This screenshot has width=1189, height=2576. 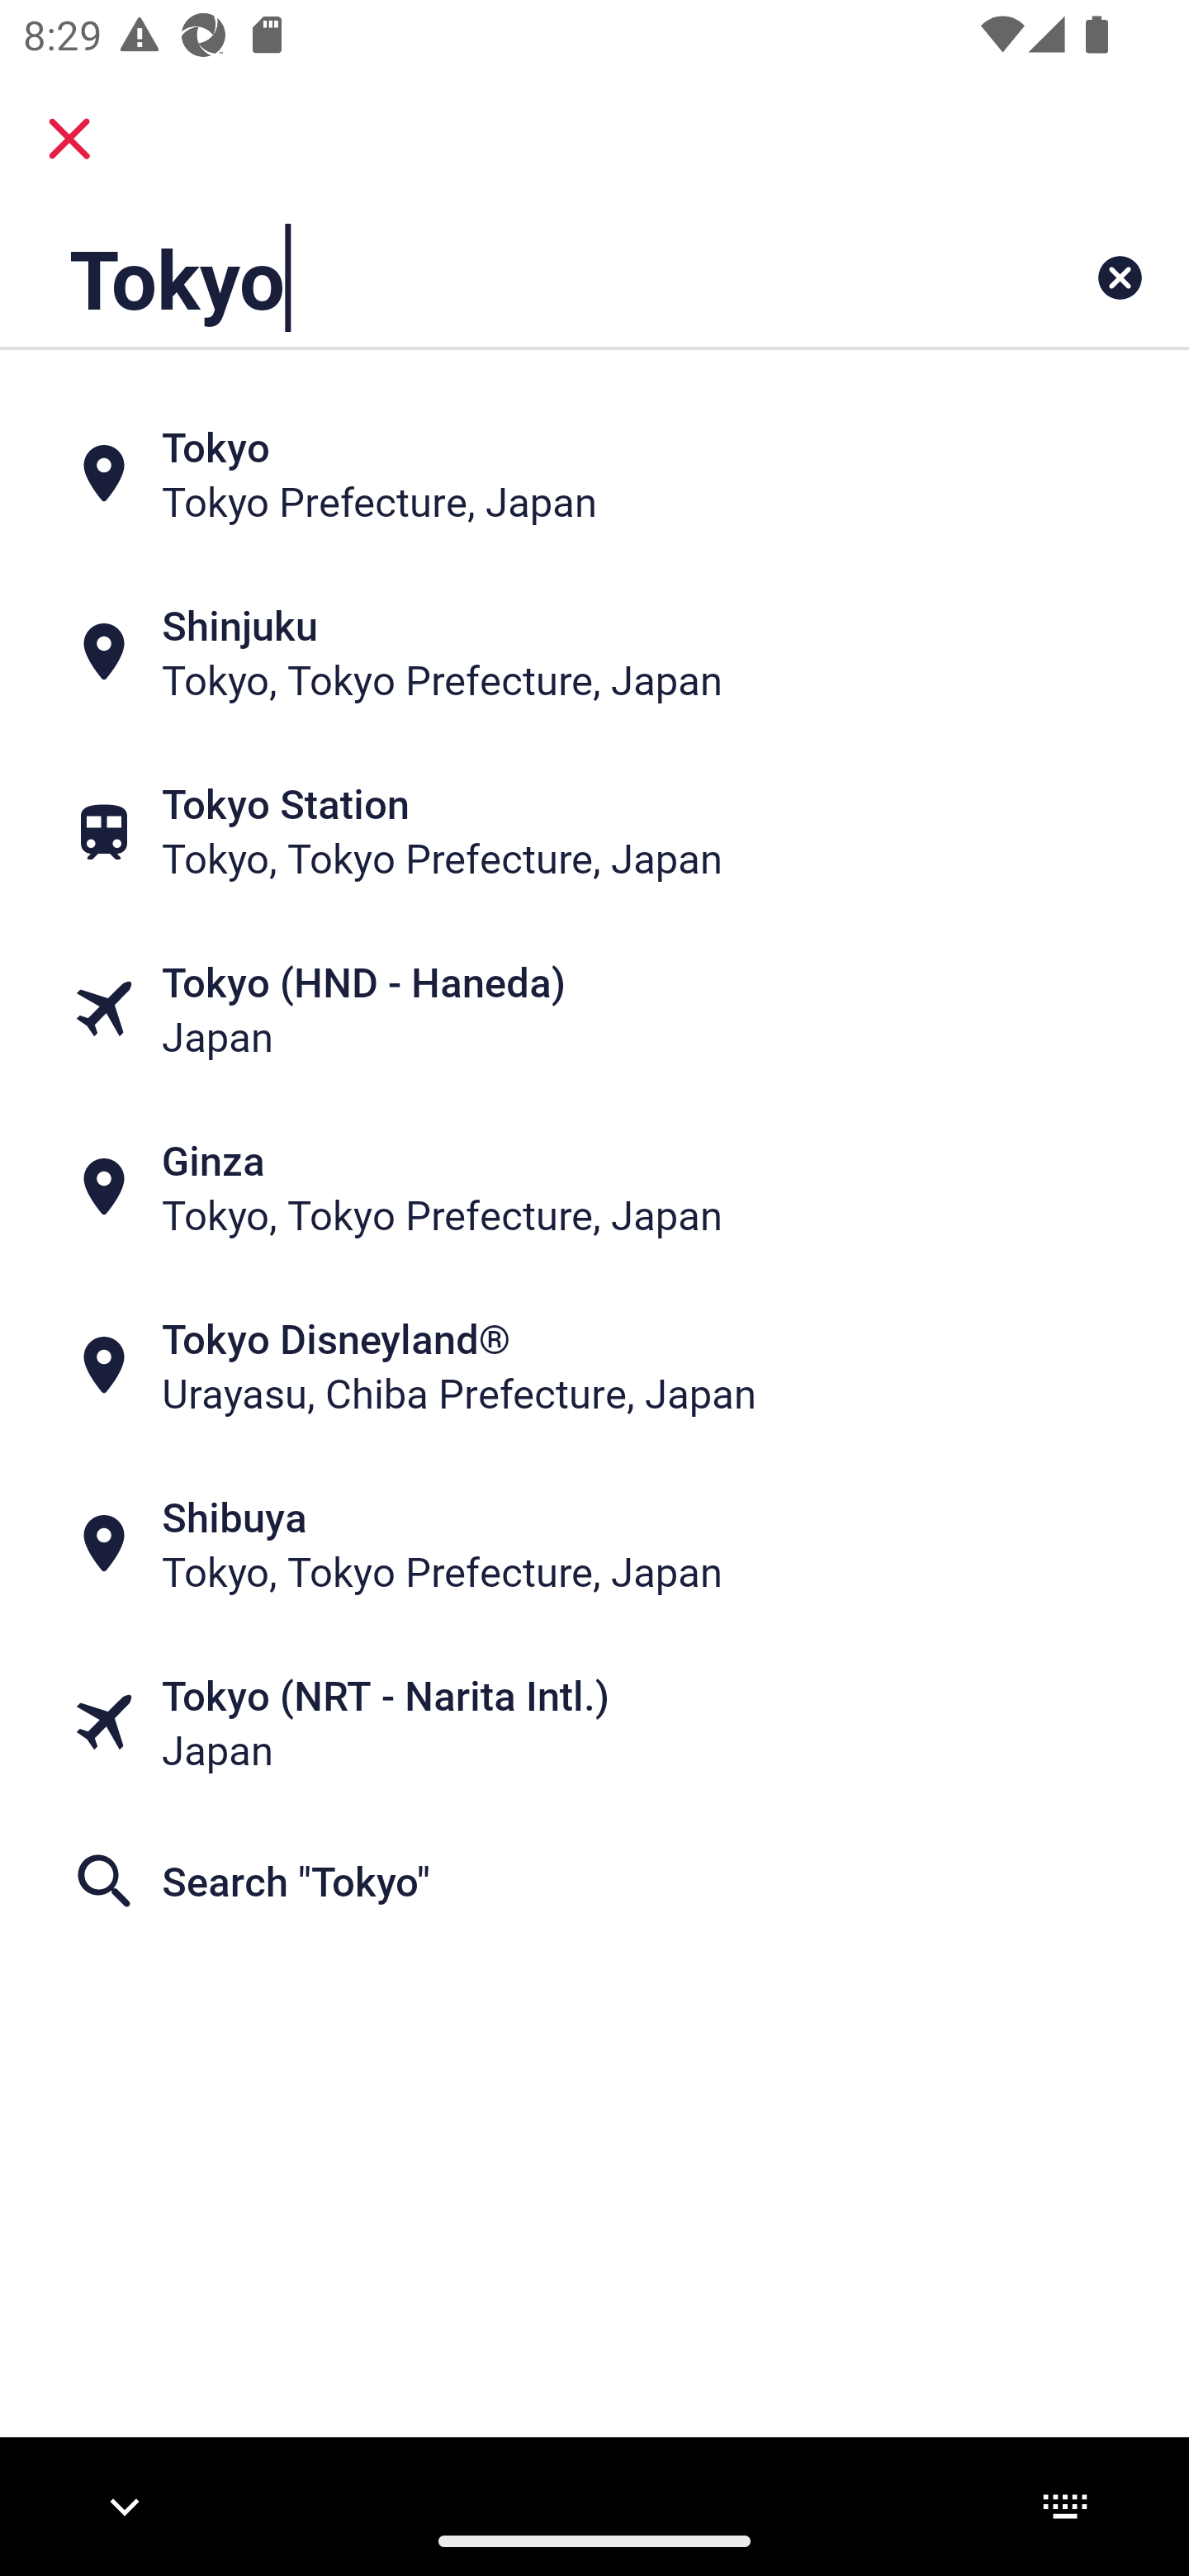 What do you see at coordinates (594, 1544) in the screenshot?
I see `Shibuya Tokyo, Tokyo Prefecture, Japan` at bounding box center [594, 1544].